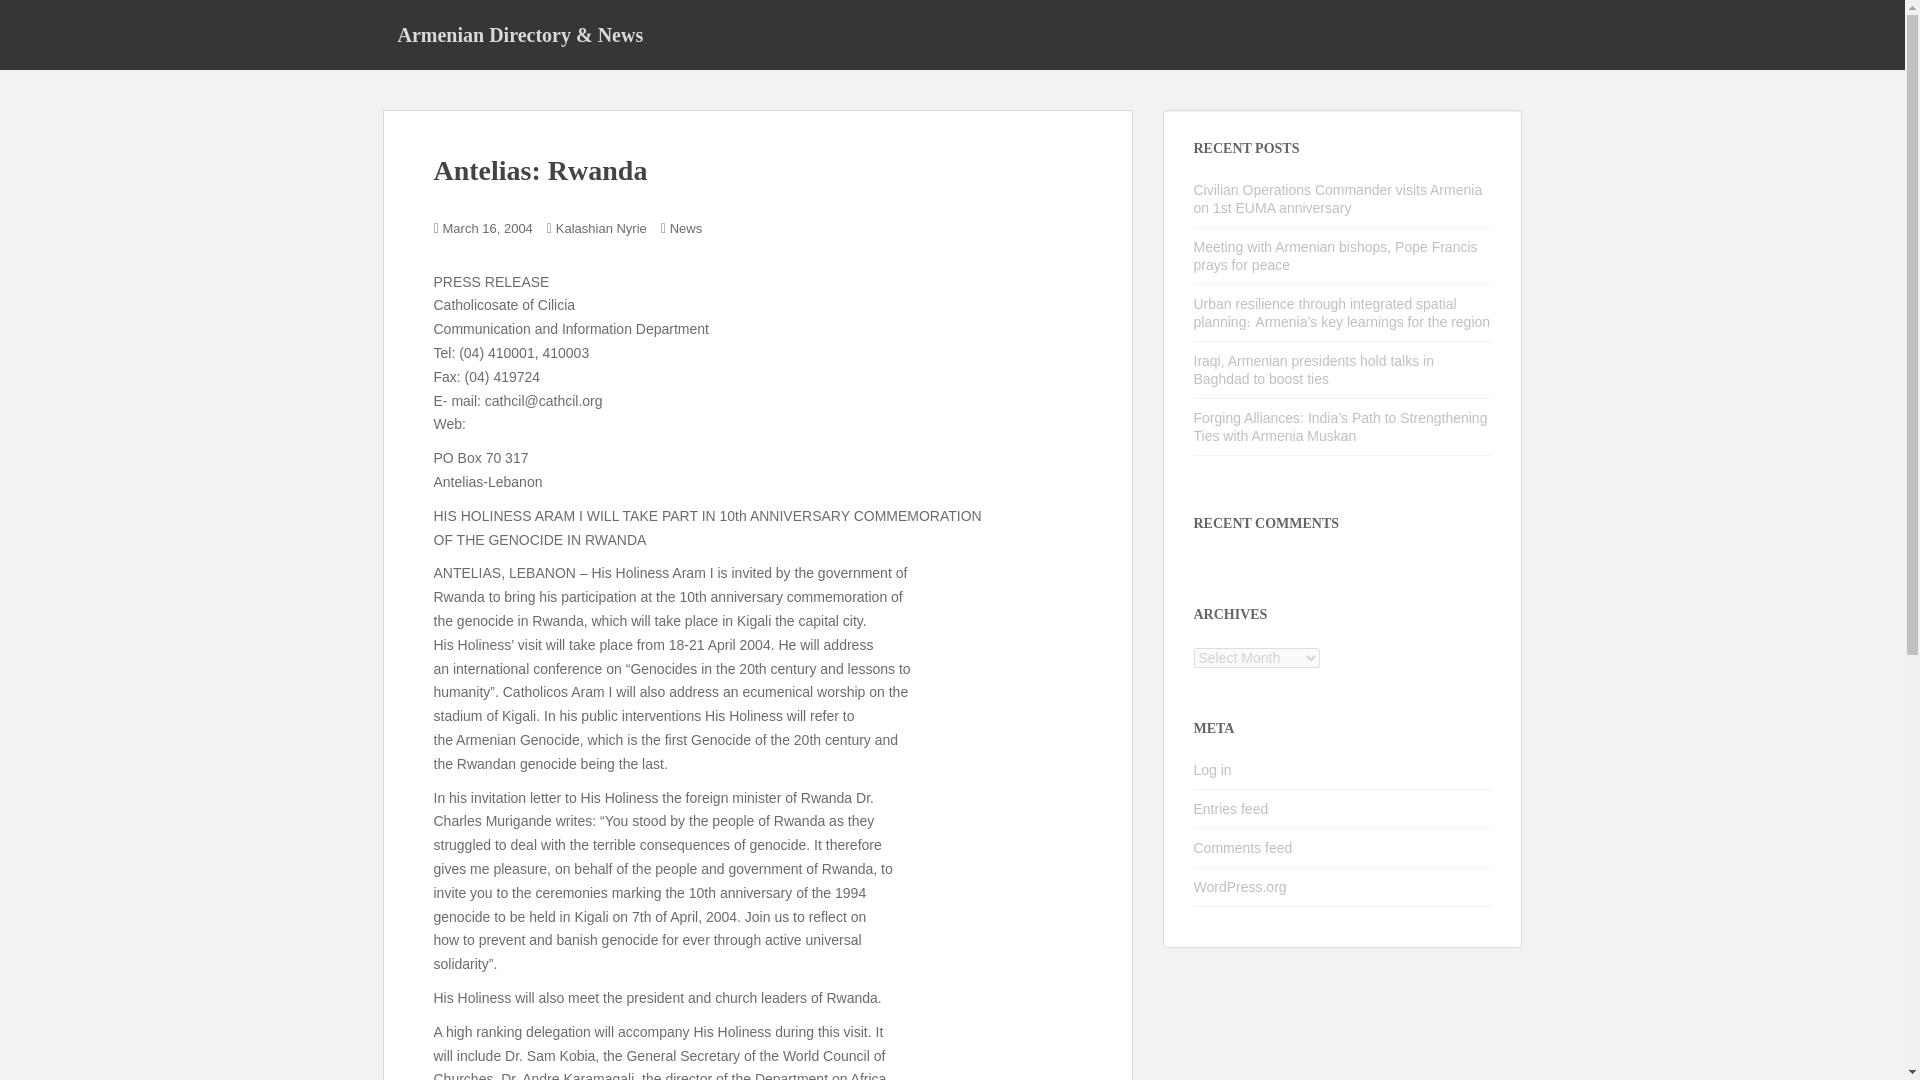 The width and height of the screenshot is (1920, 1080). What do you see at coordinates (602, 228) in the screenshot?
I see `Kalashian Nyrie` at bounding box center [602, 228].